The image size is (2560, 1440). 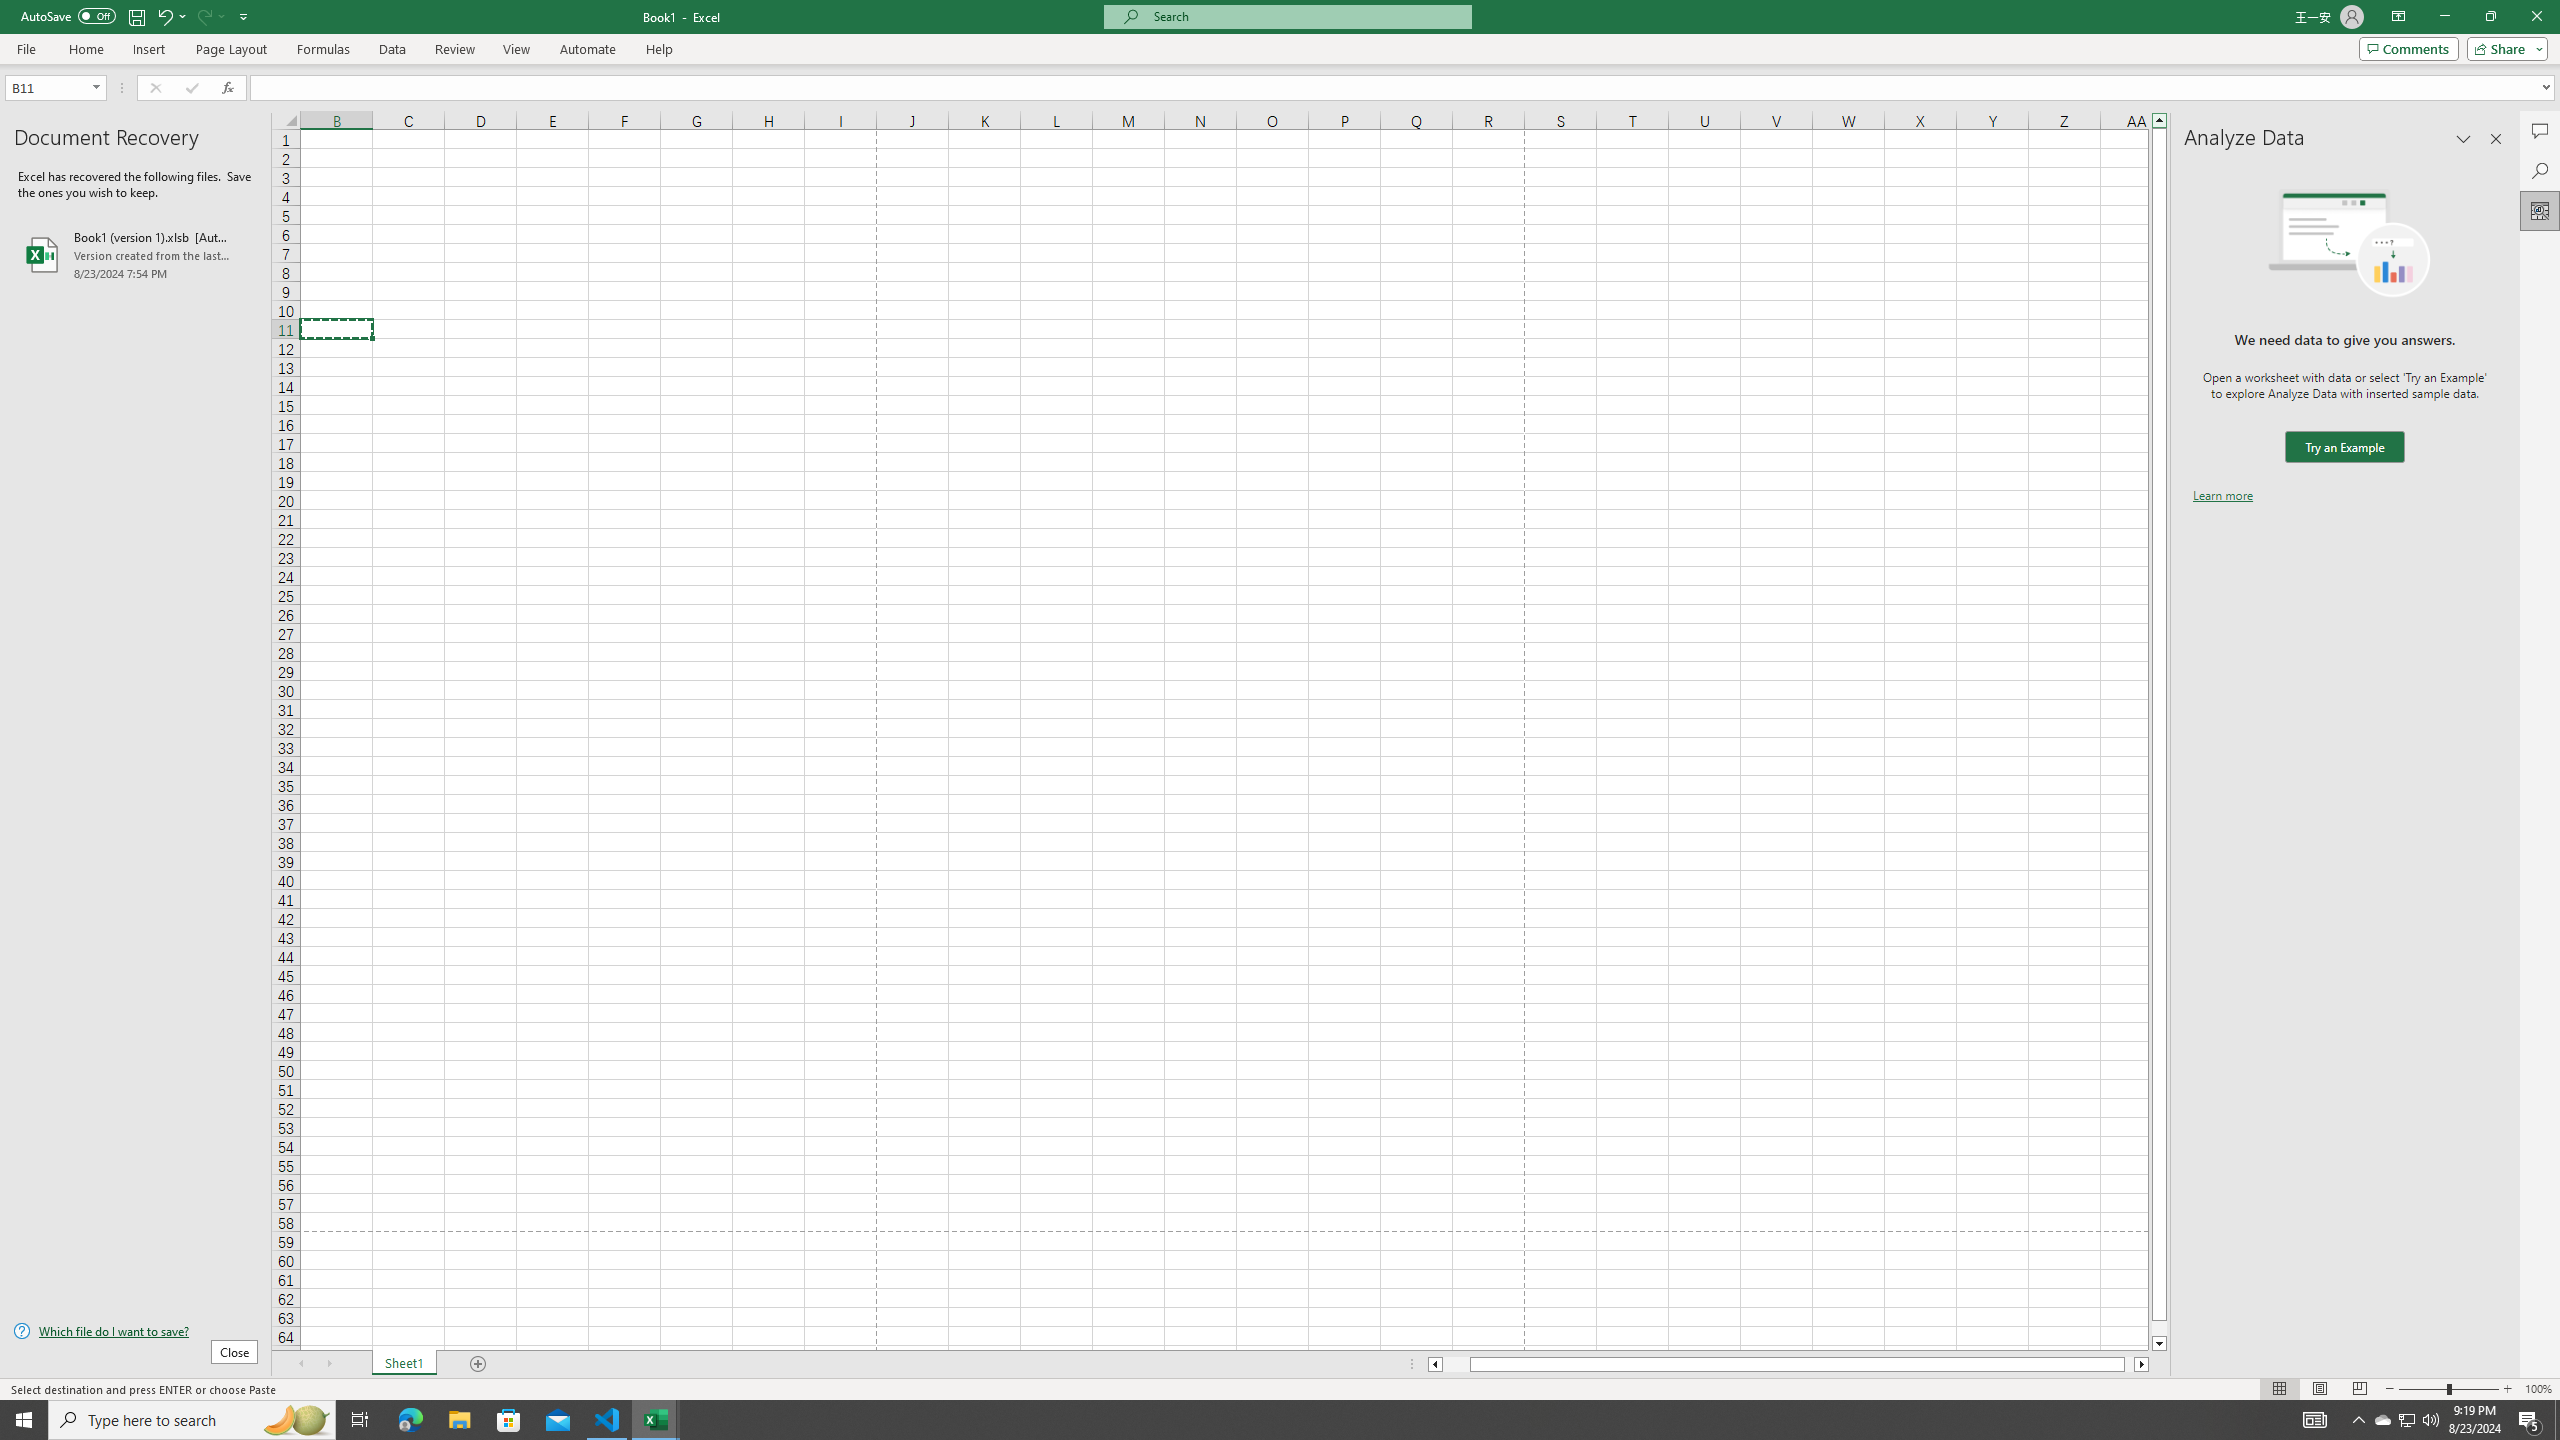 What do you see at coordinates (2222, 494) in the screenshot?
I see `Learn more` at bounding box center [2222, 494].